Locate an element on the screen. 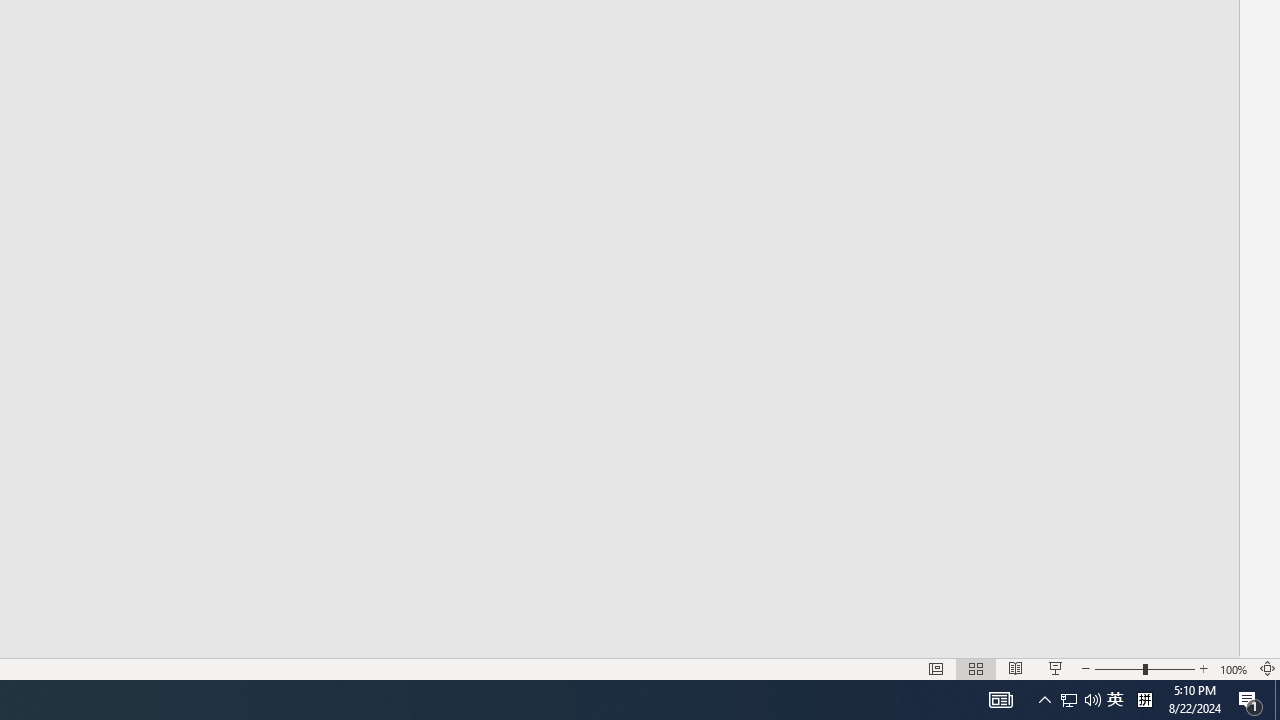 This screenshot has height=720, width=1280. Zoom 100% is located at coordinates (1234, 668).